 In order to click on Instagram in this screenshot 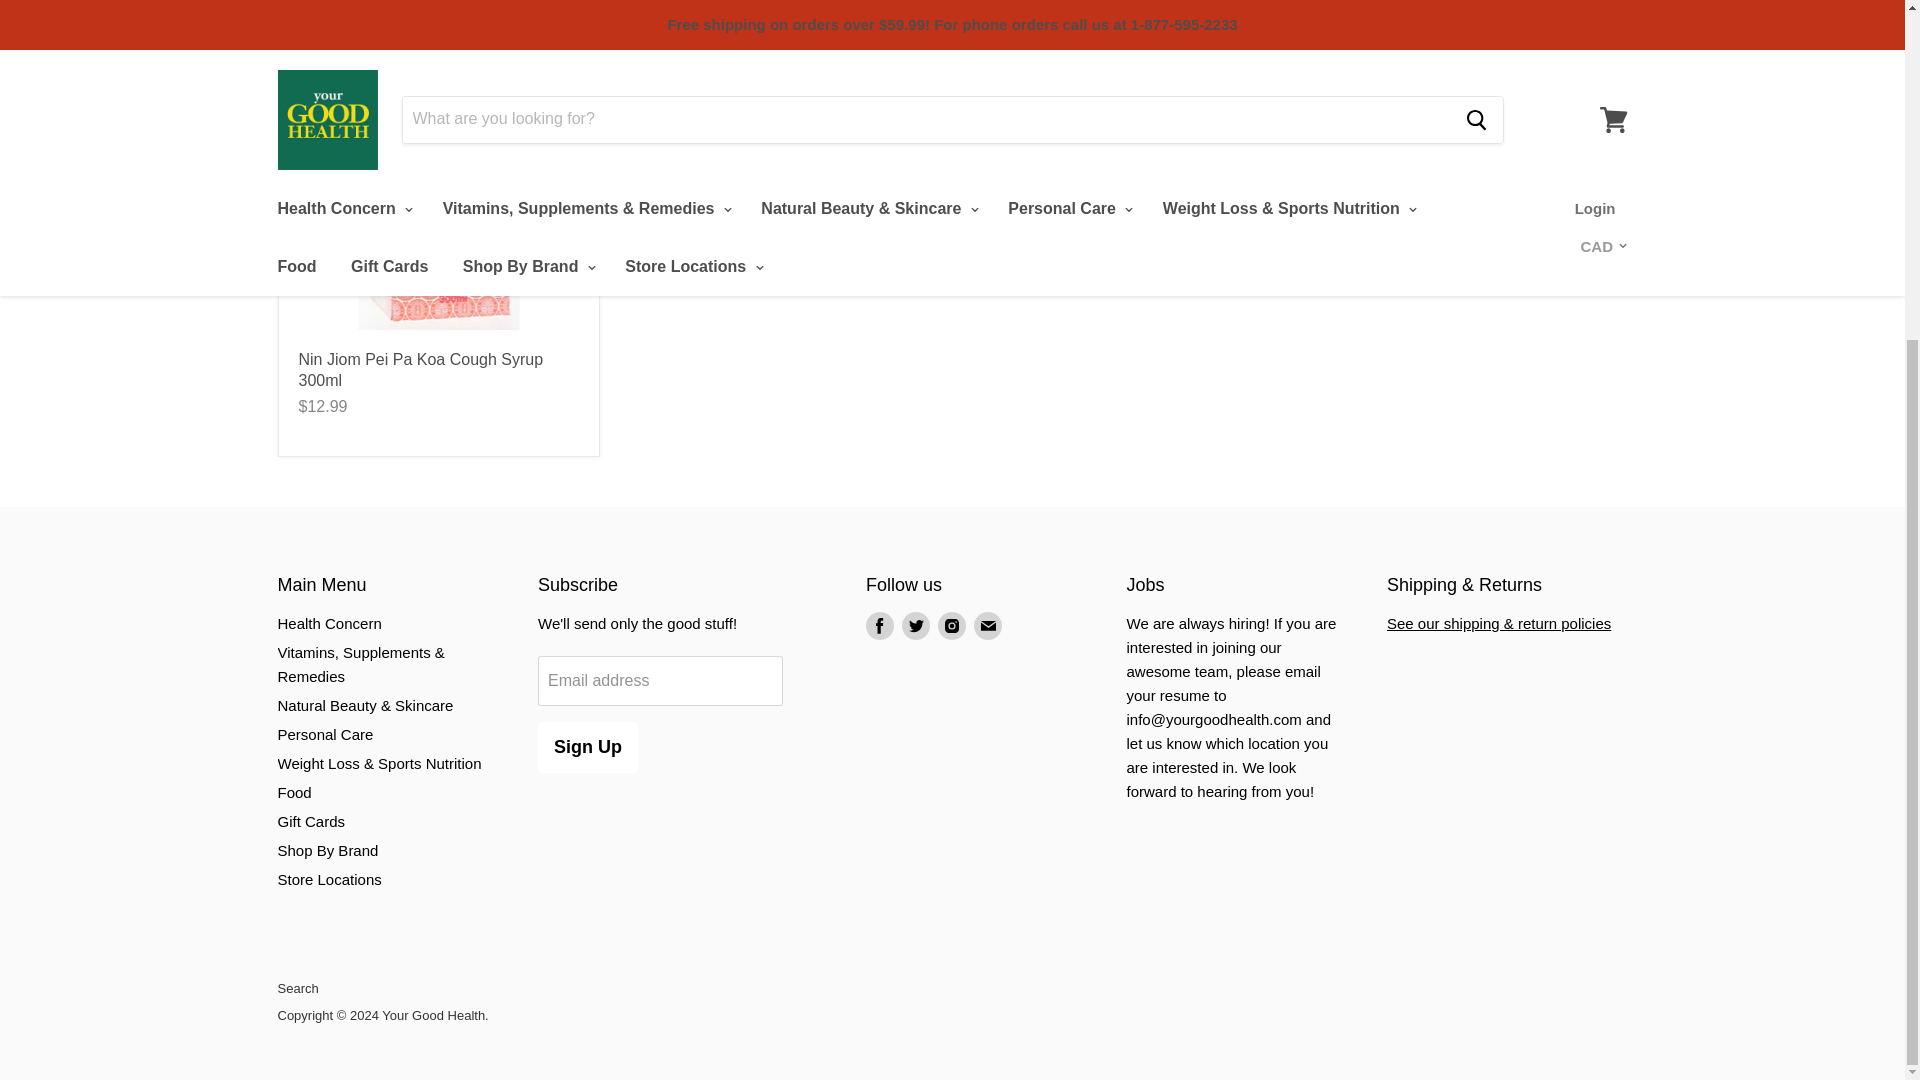, I will do `click(951, 626)`.